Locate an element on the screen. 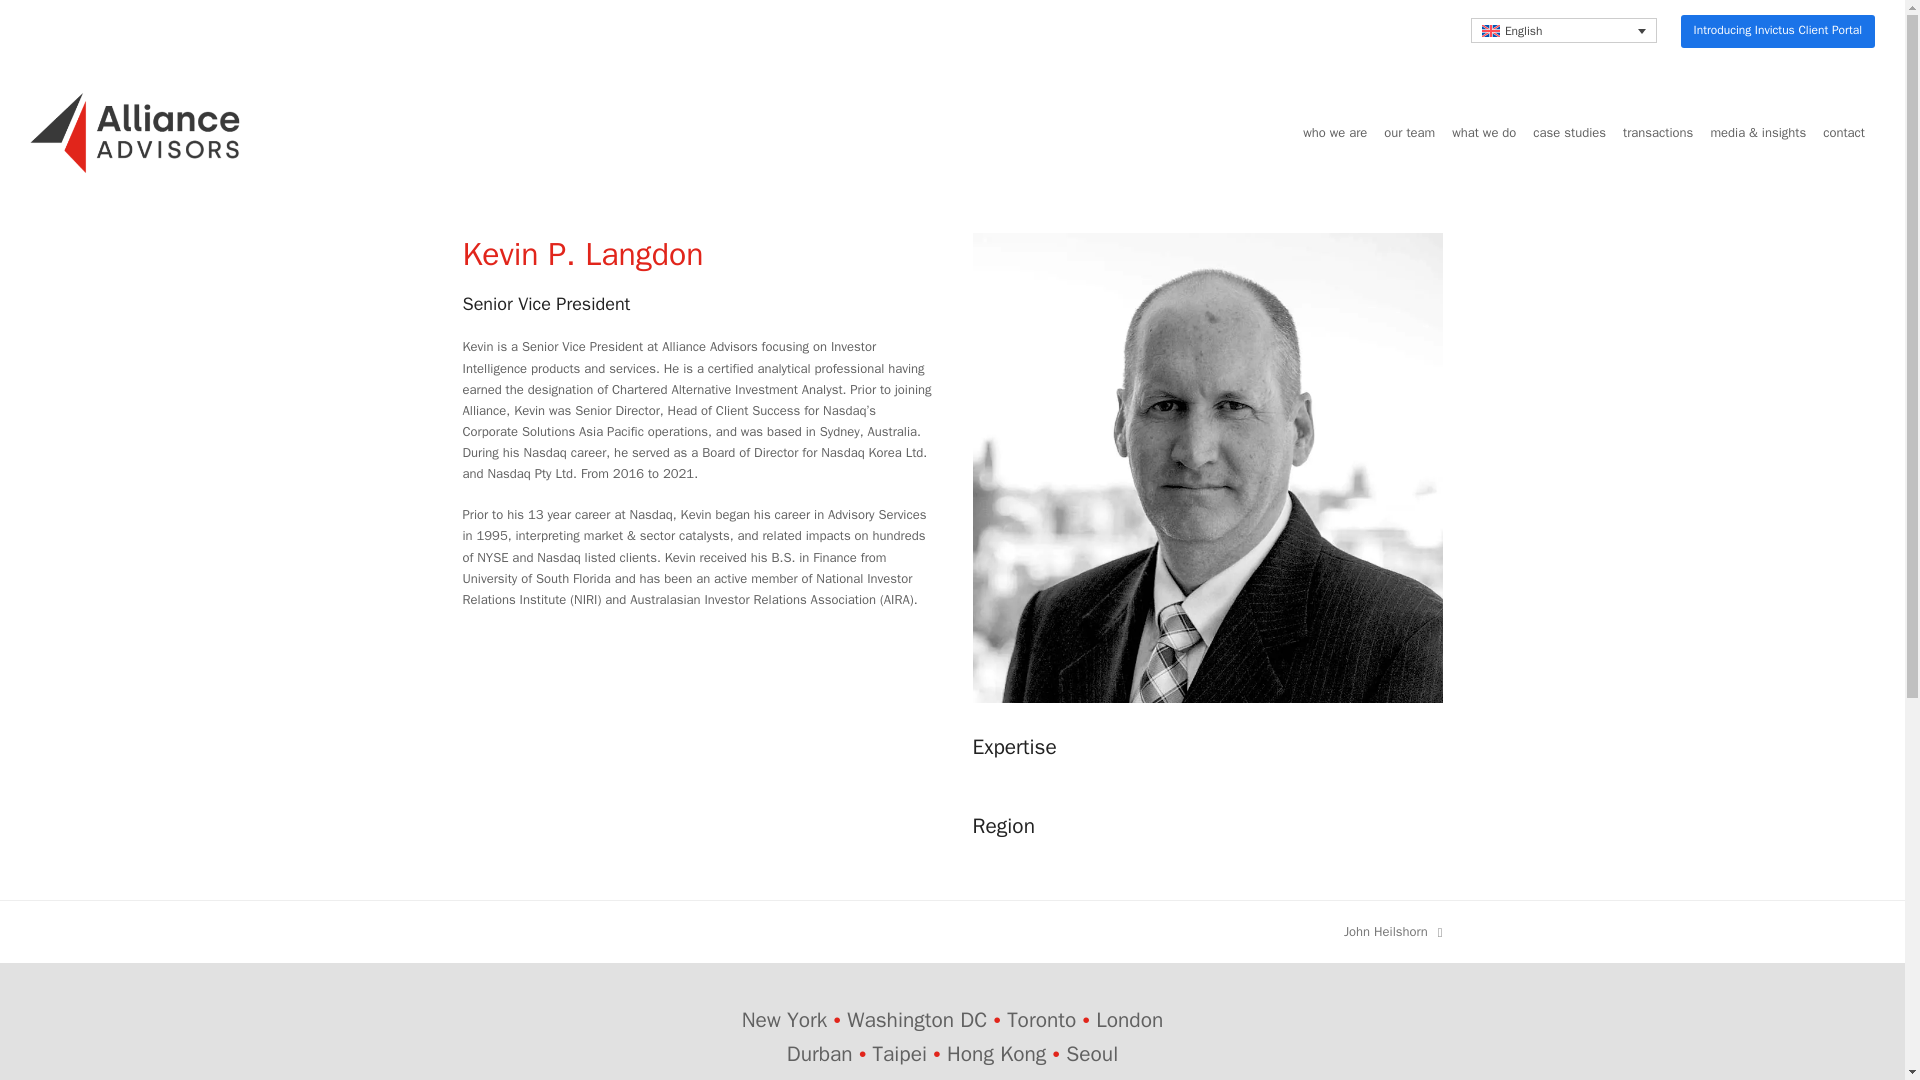 The image size is (1920, 1080). Page 1 is located at coordinates (1844, 132).